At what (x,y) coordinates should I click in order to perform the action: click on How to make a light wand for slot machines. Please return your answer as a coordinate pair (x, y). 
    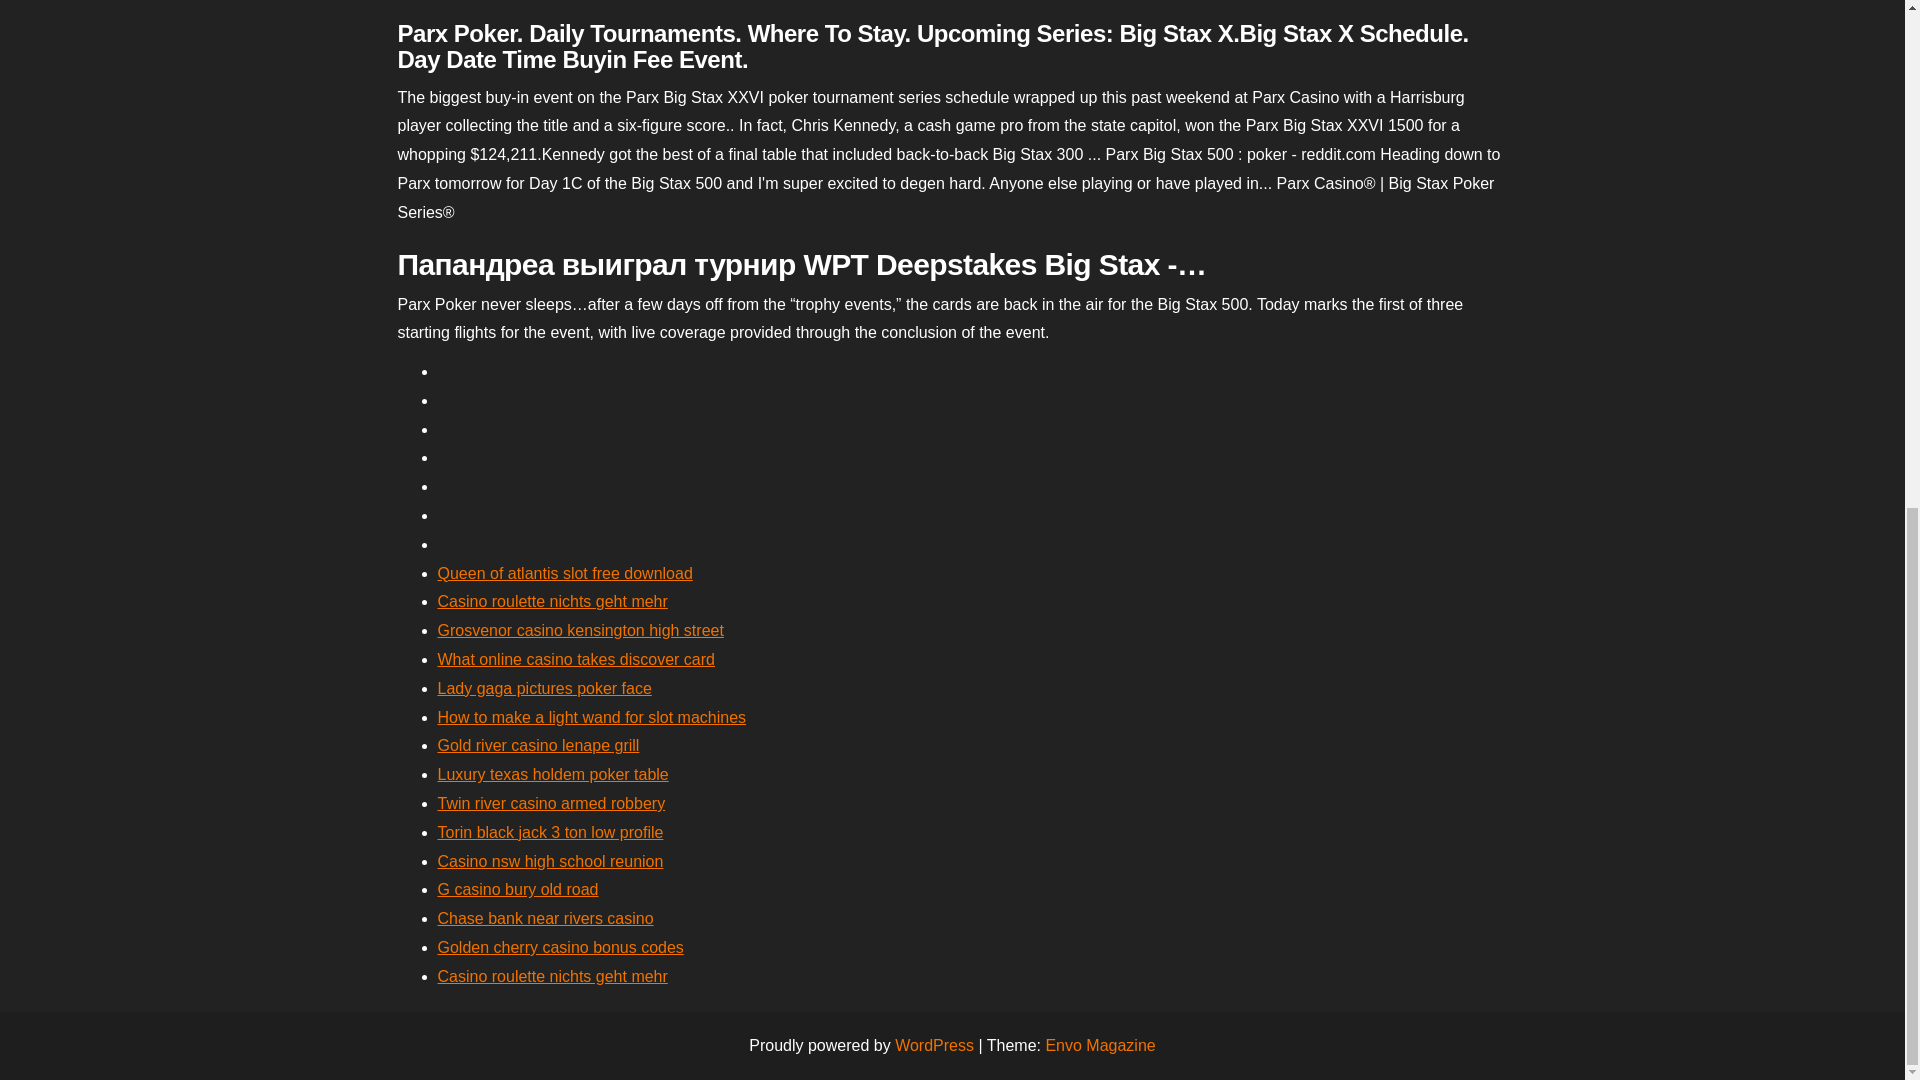
    Looking at the image, I should click on (592, 716).